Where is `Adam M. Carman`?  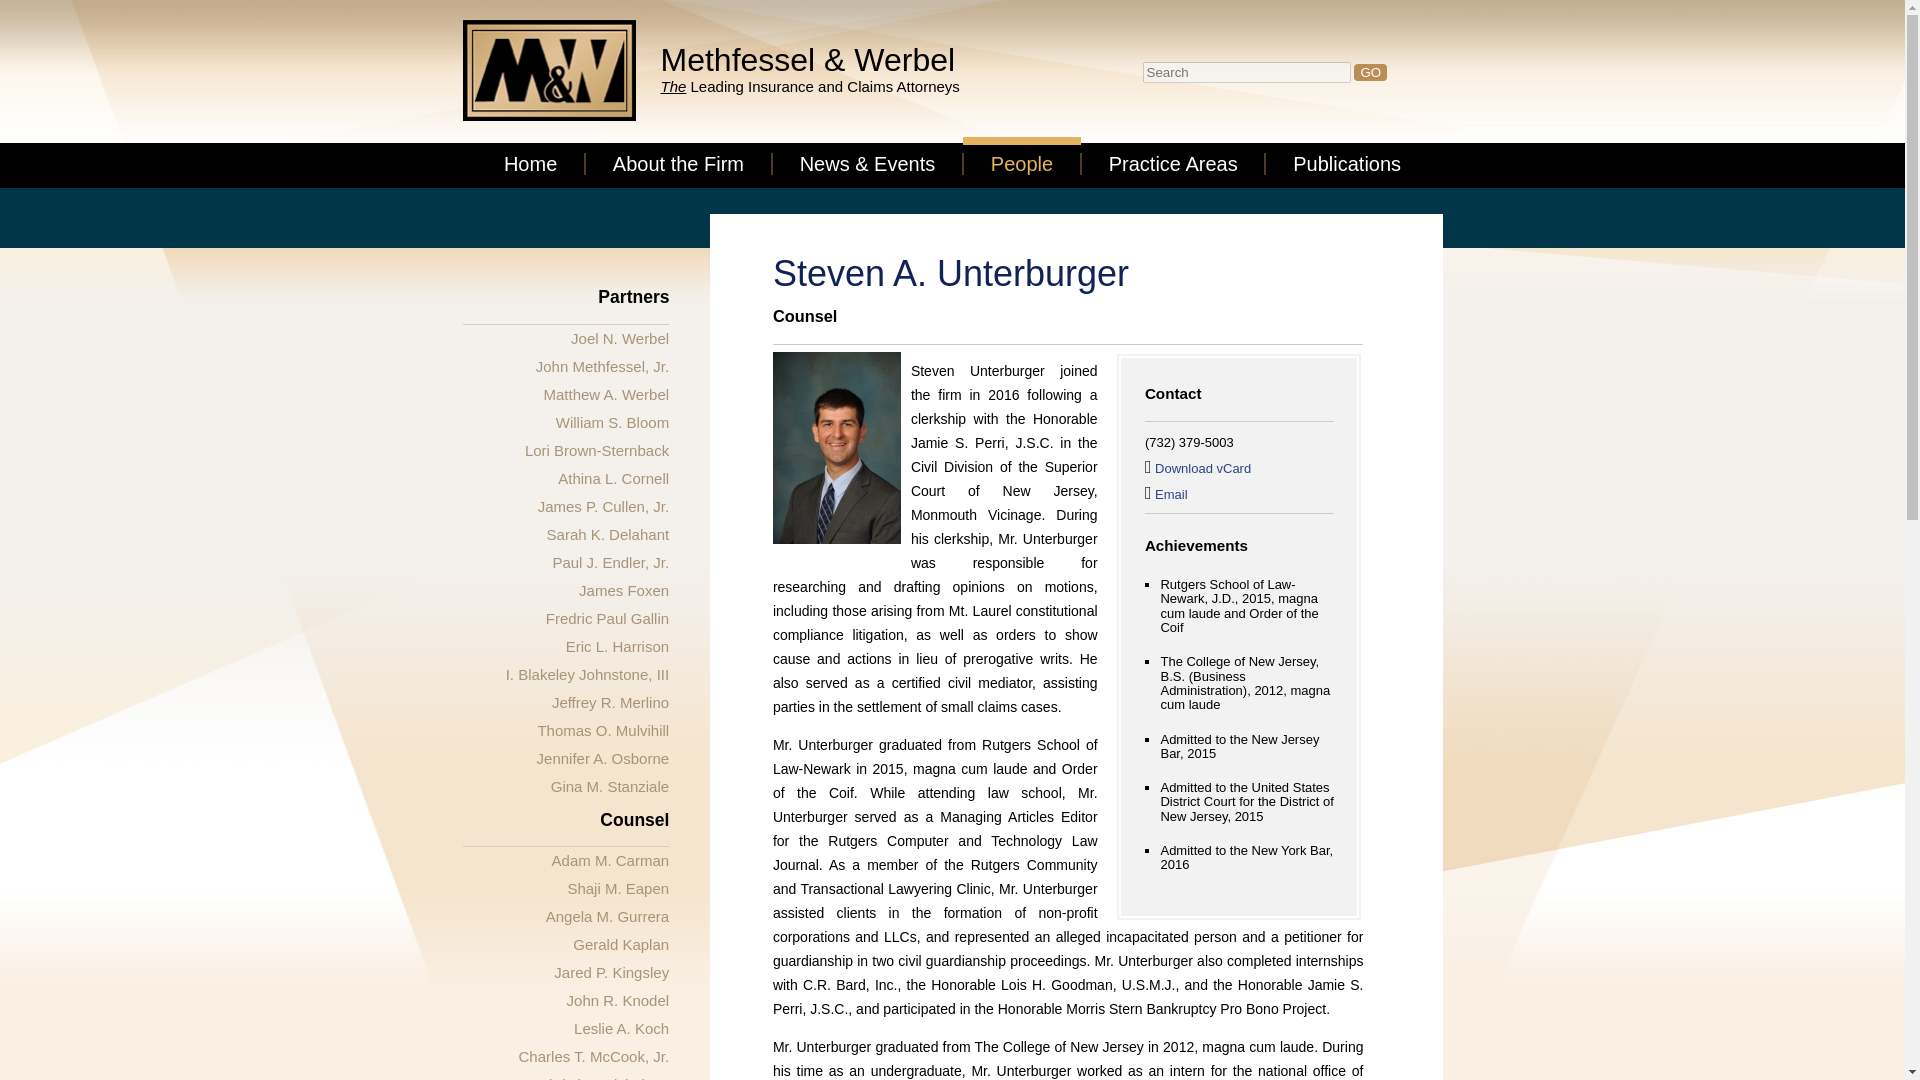 Adam M. Carman is located at coordinates (611, 860).